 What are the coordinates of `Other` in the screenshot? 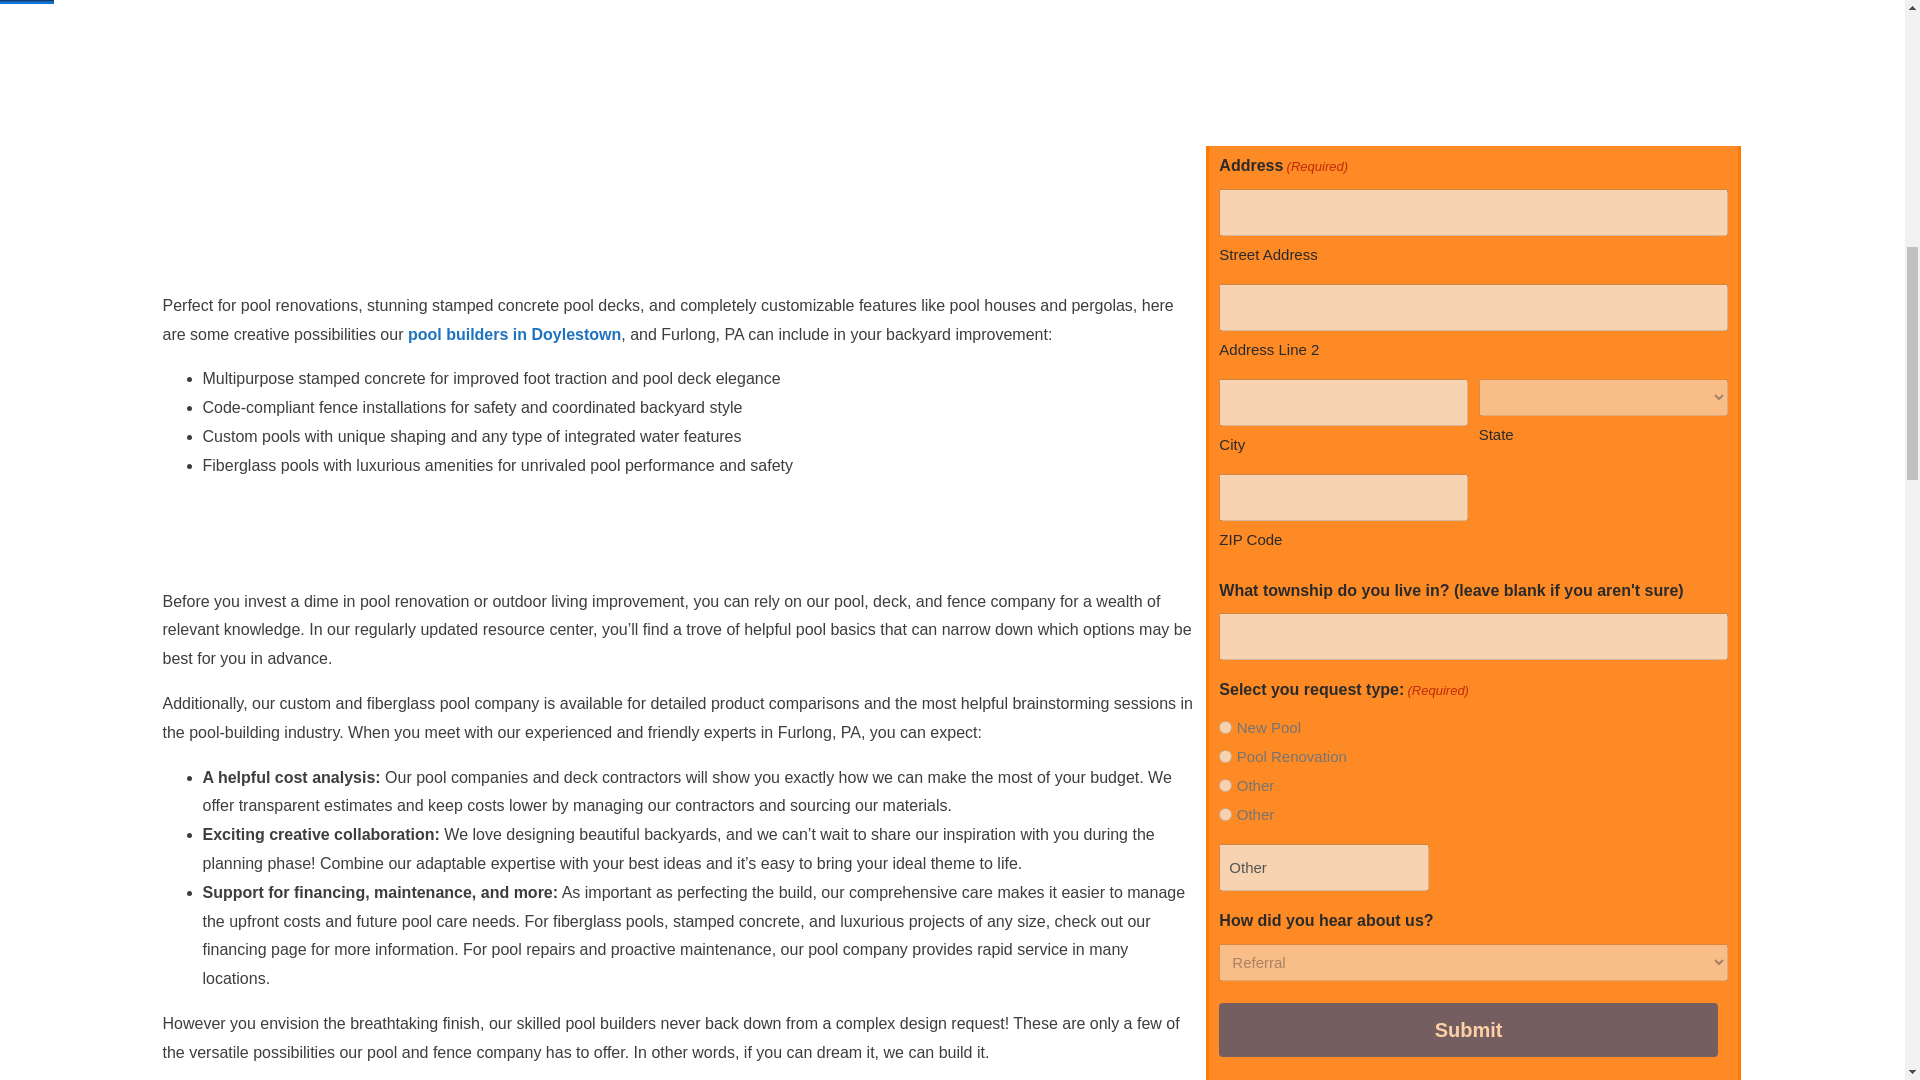 It's located at (1324, 867).